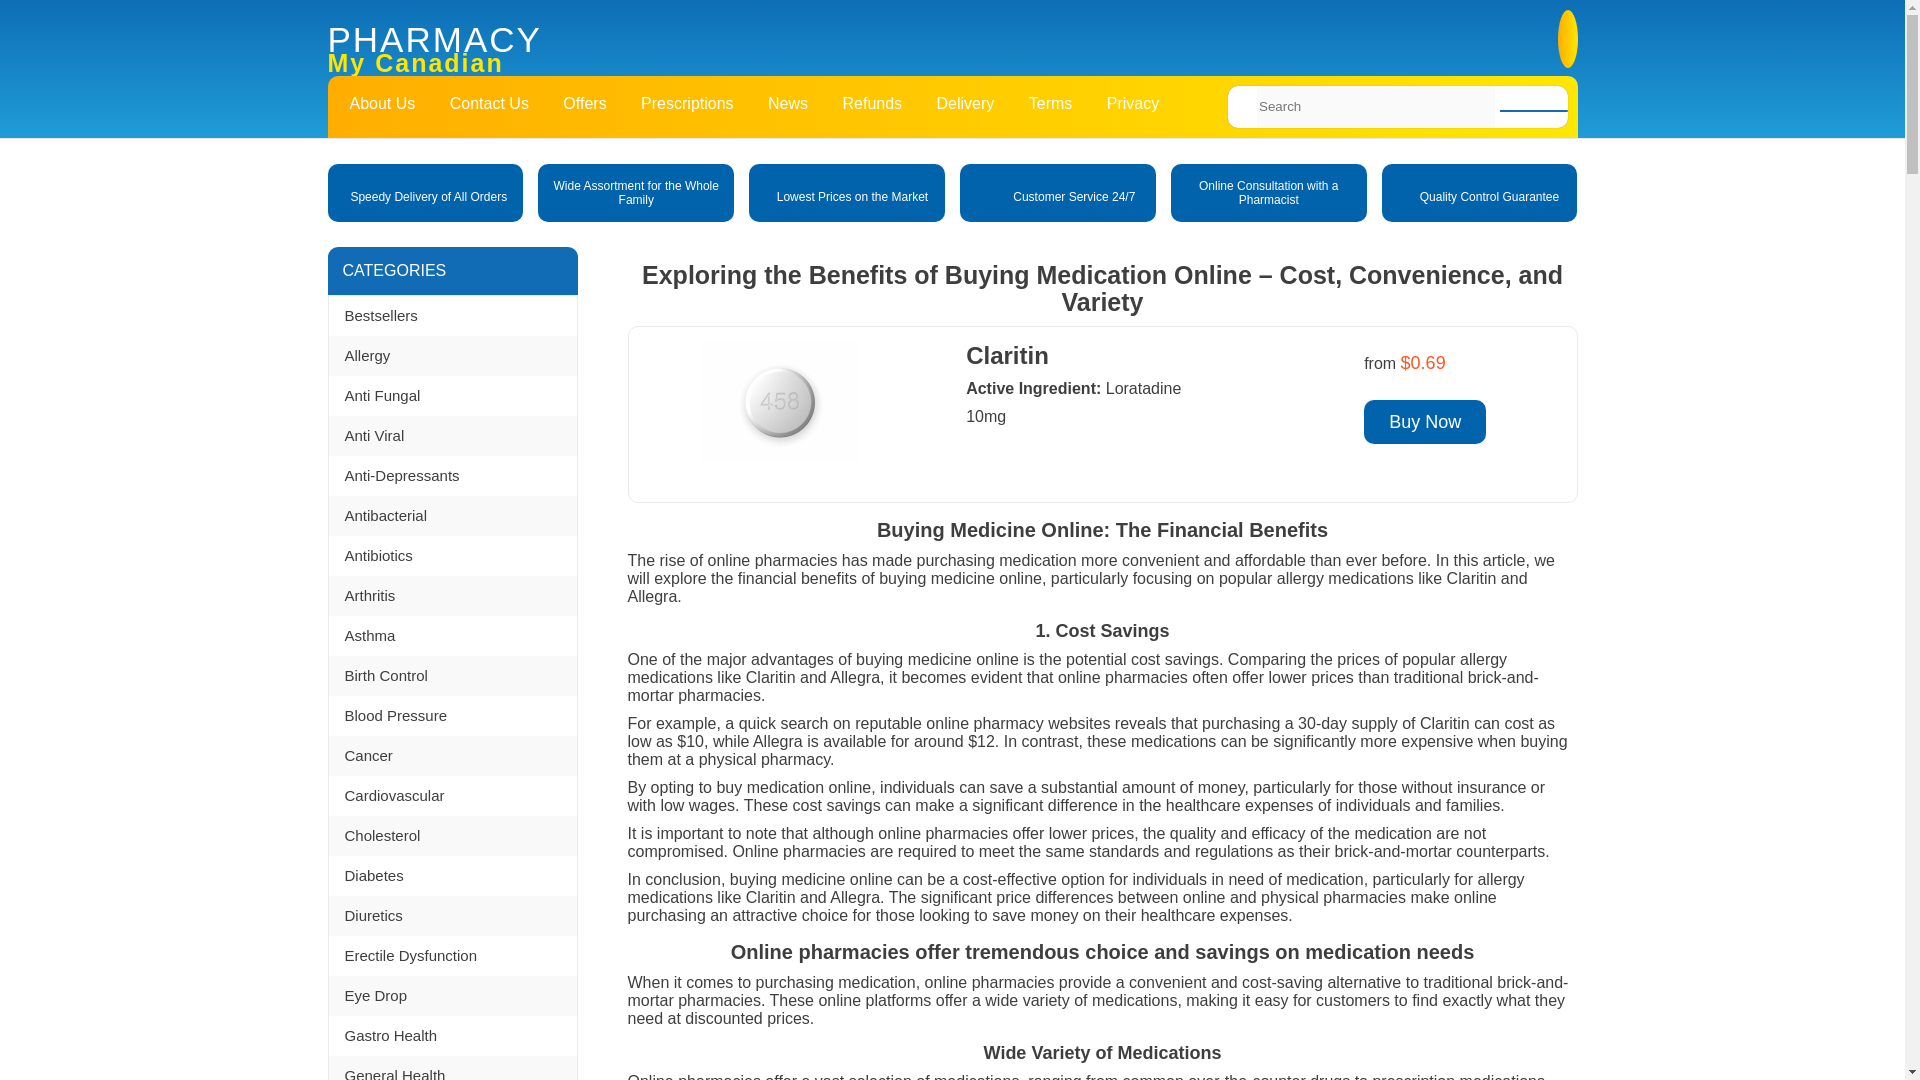 This screenshot has height=1080, width=1920. What do you see at coordinates (584, 104) in the screenshot?
I see `Offers` at bounding box center [584, 104].